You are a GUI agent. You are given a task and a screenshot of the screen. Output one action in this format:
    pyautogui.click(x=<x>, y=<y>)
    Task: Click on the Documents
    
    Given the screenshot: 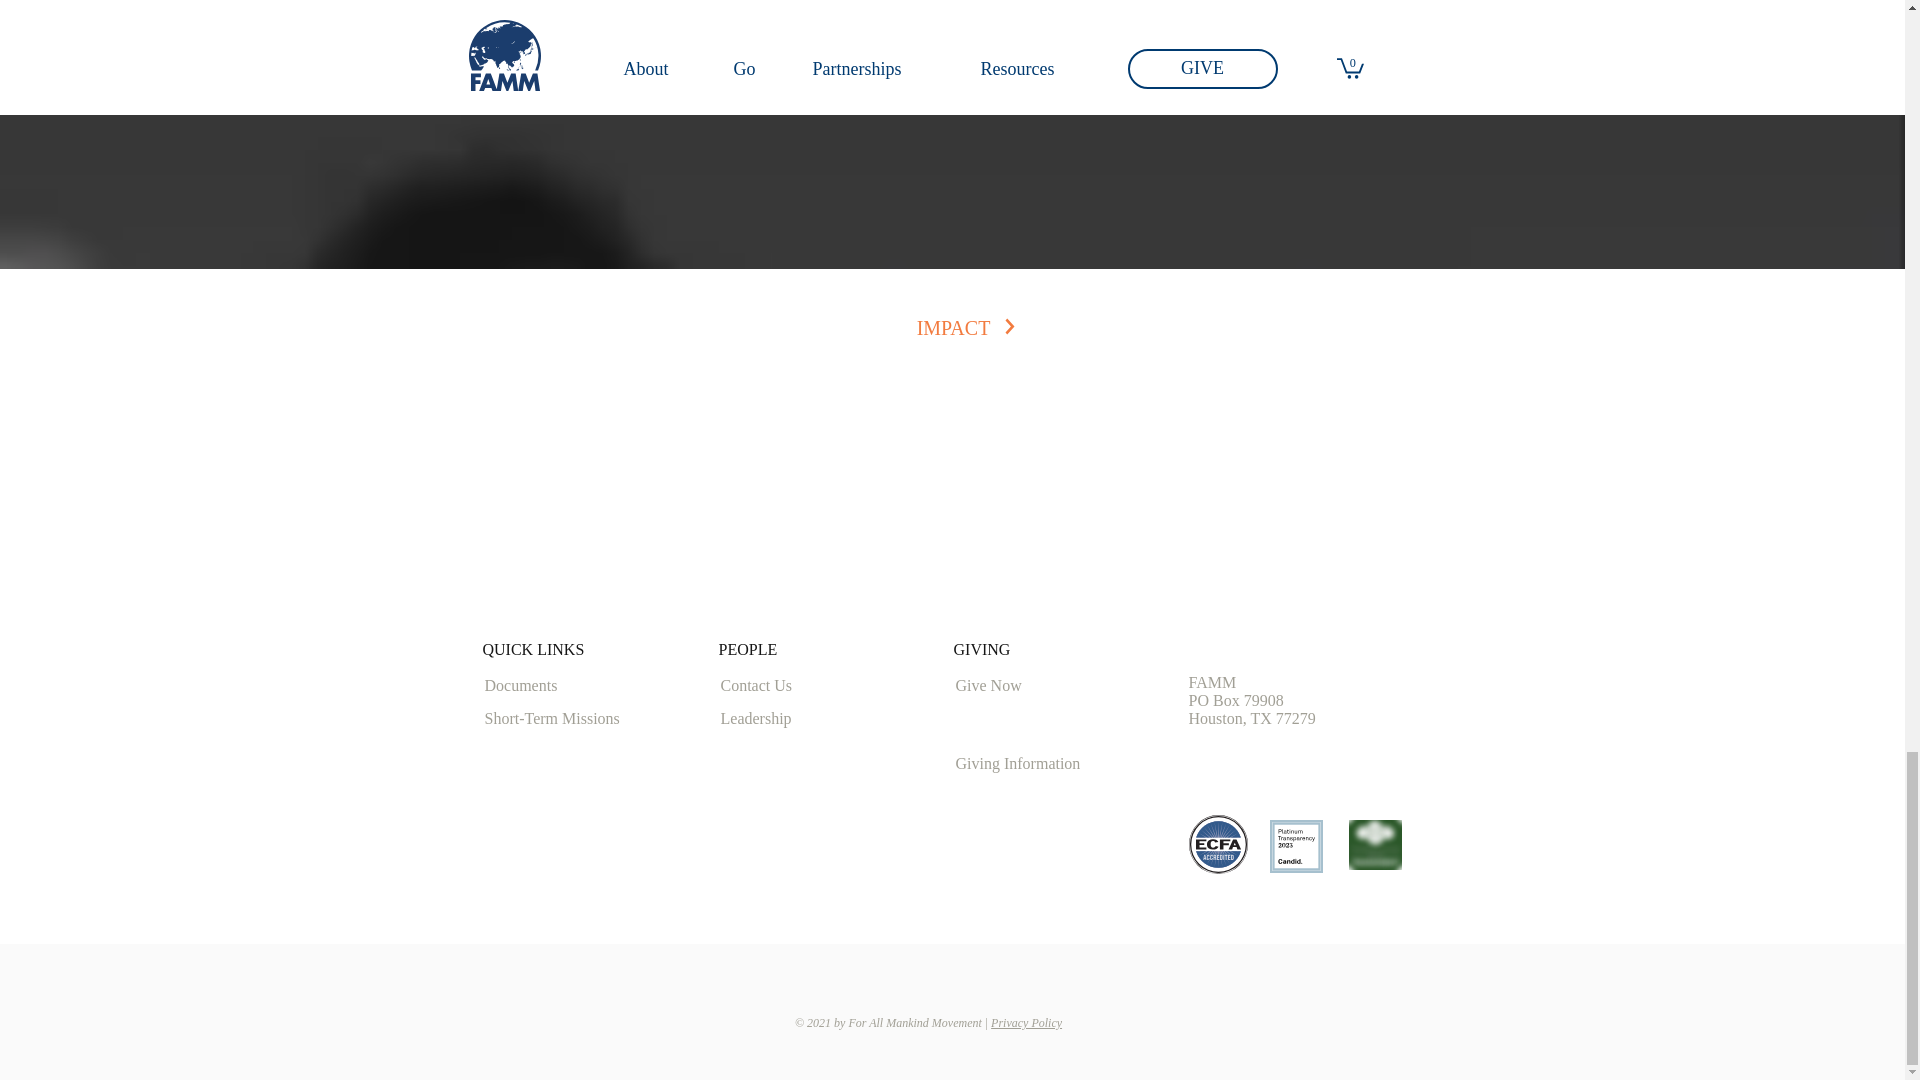 What is the action you would take?
    pyautogui.click(x=555, y=686)
    